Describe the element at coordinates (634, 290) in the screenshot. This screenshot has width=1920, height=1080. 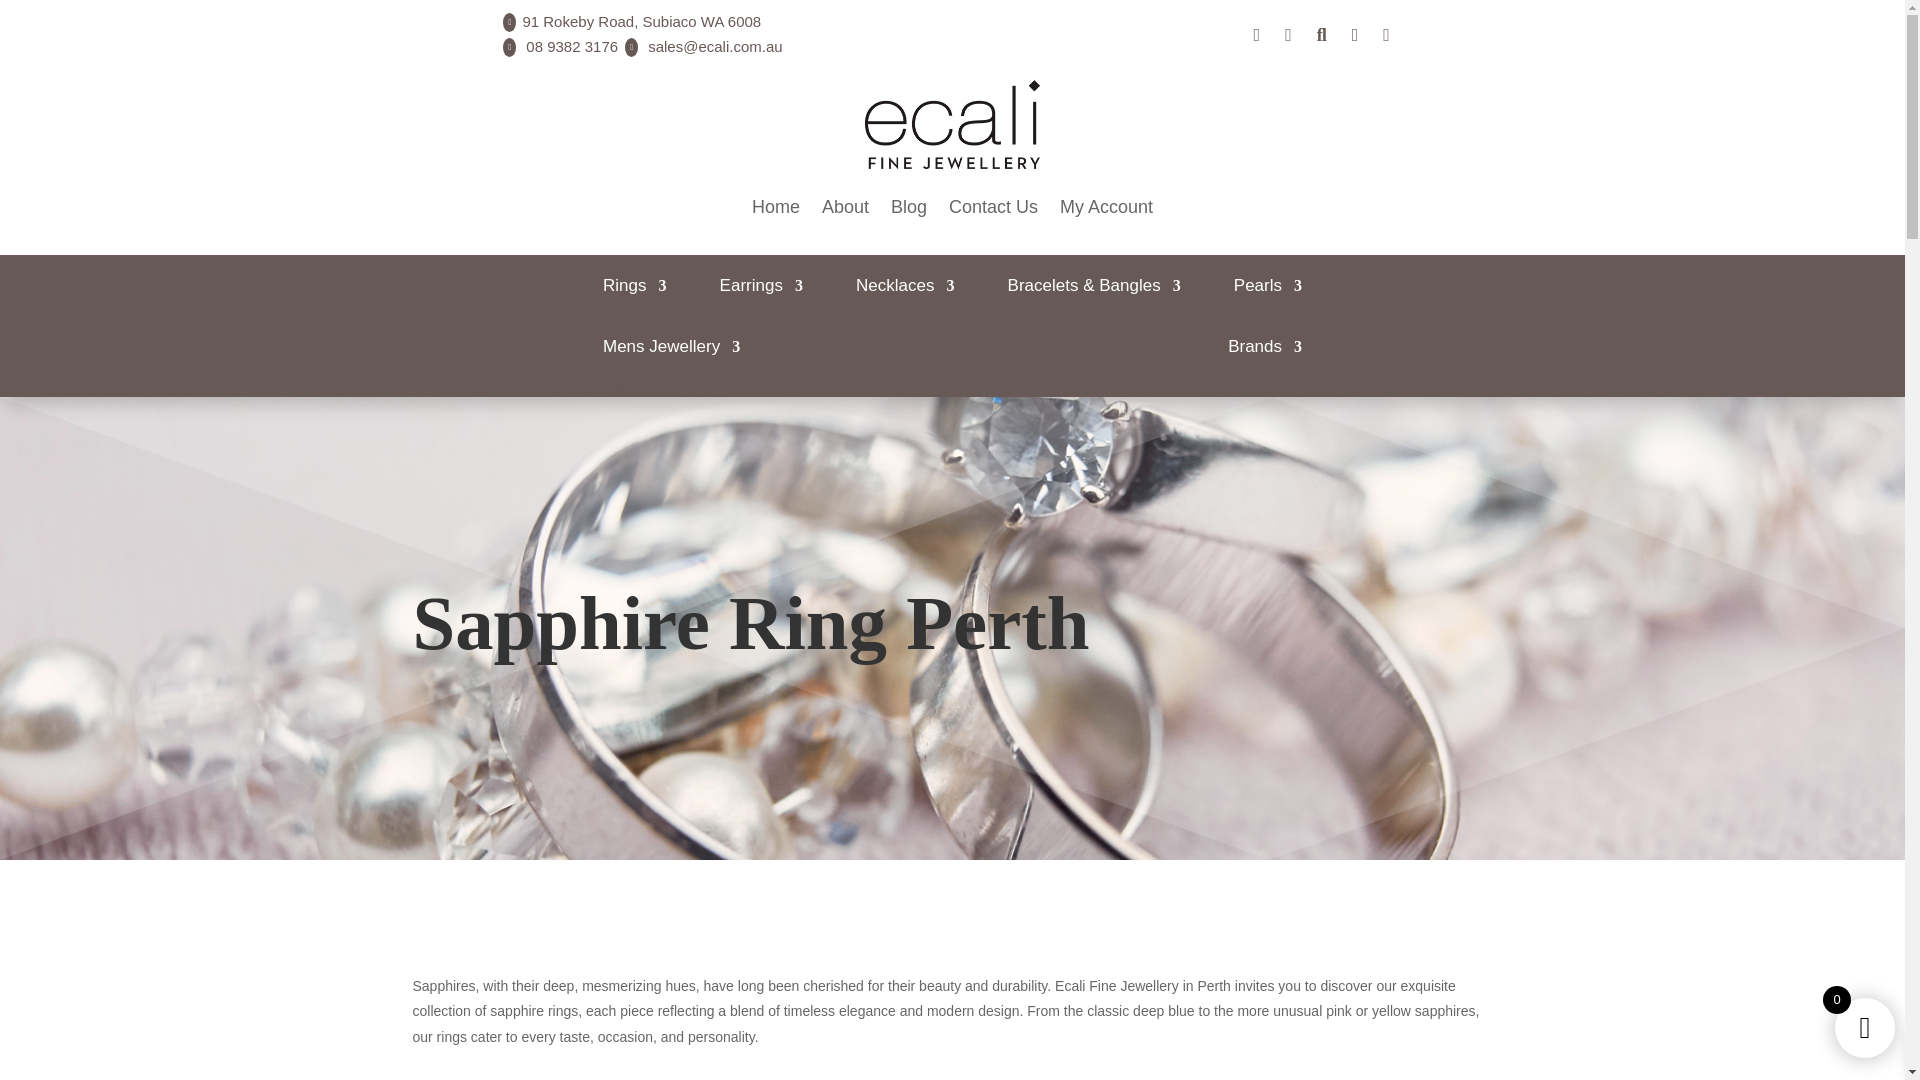
I see `Rings` at that location.